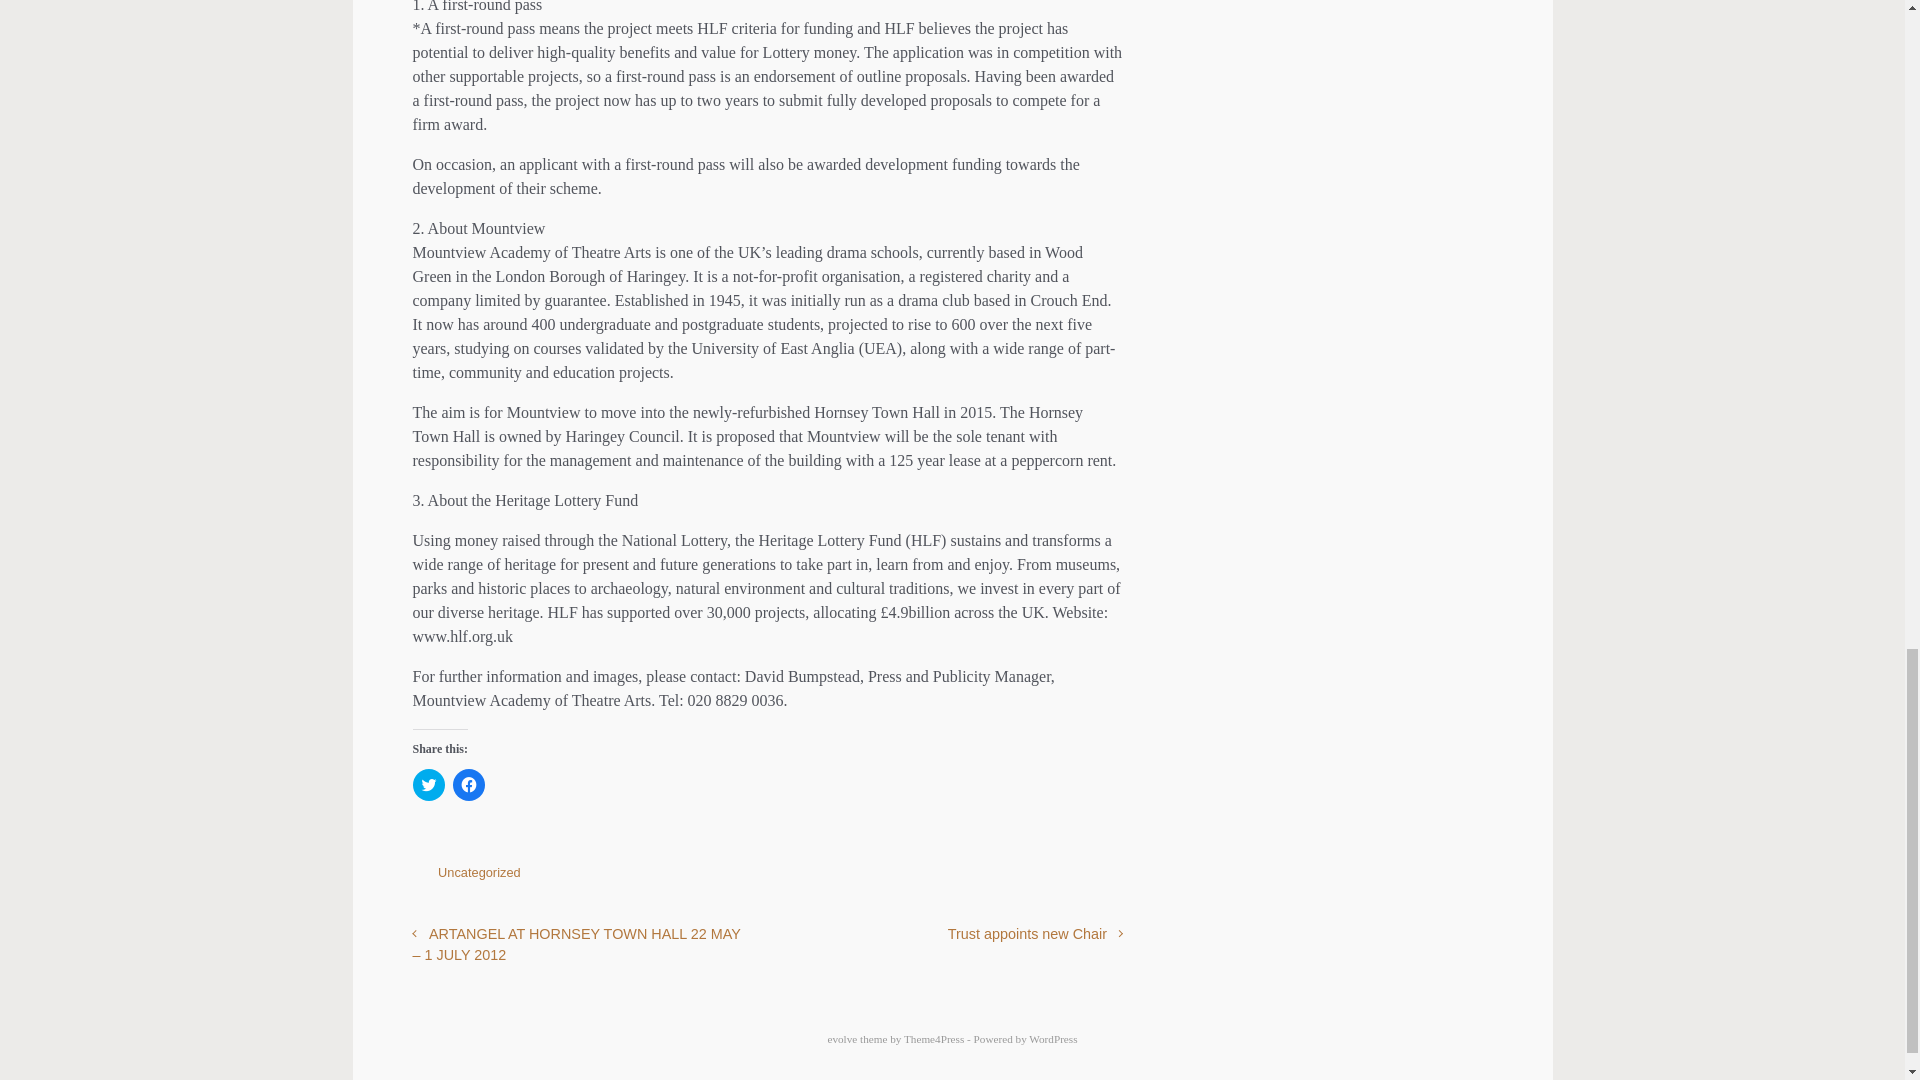 This screenshot has width=1920, height=1080. What do you see at coordinates (428, 784) in the screenshot?
I see `Click to share on Twitter` at bounding box center [428, 784].